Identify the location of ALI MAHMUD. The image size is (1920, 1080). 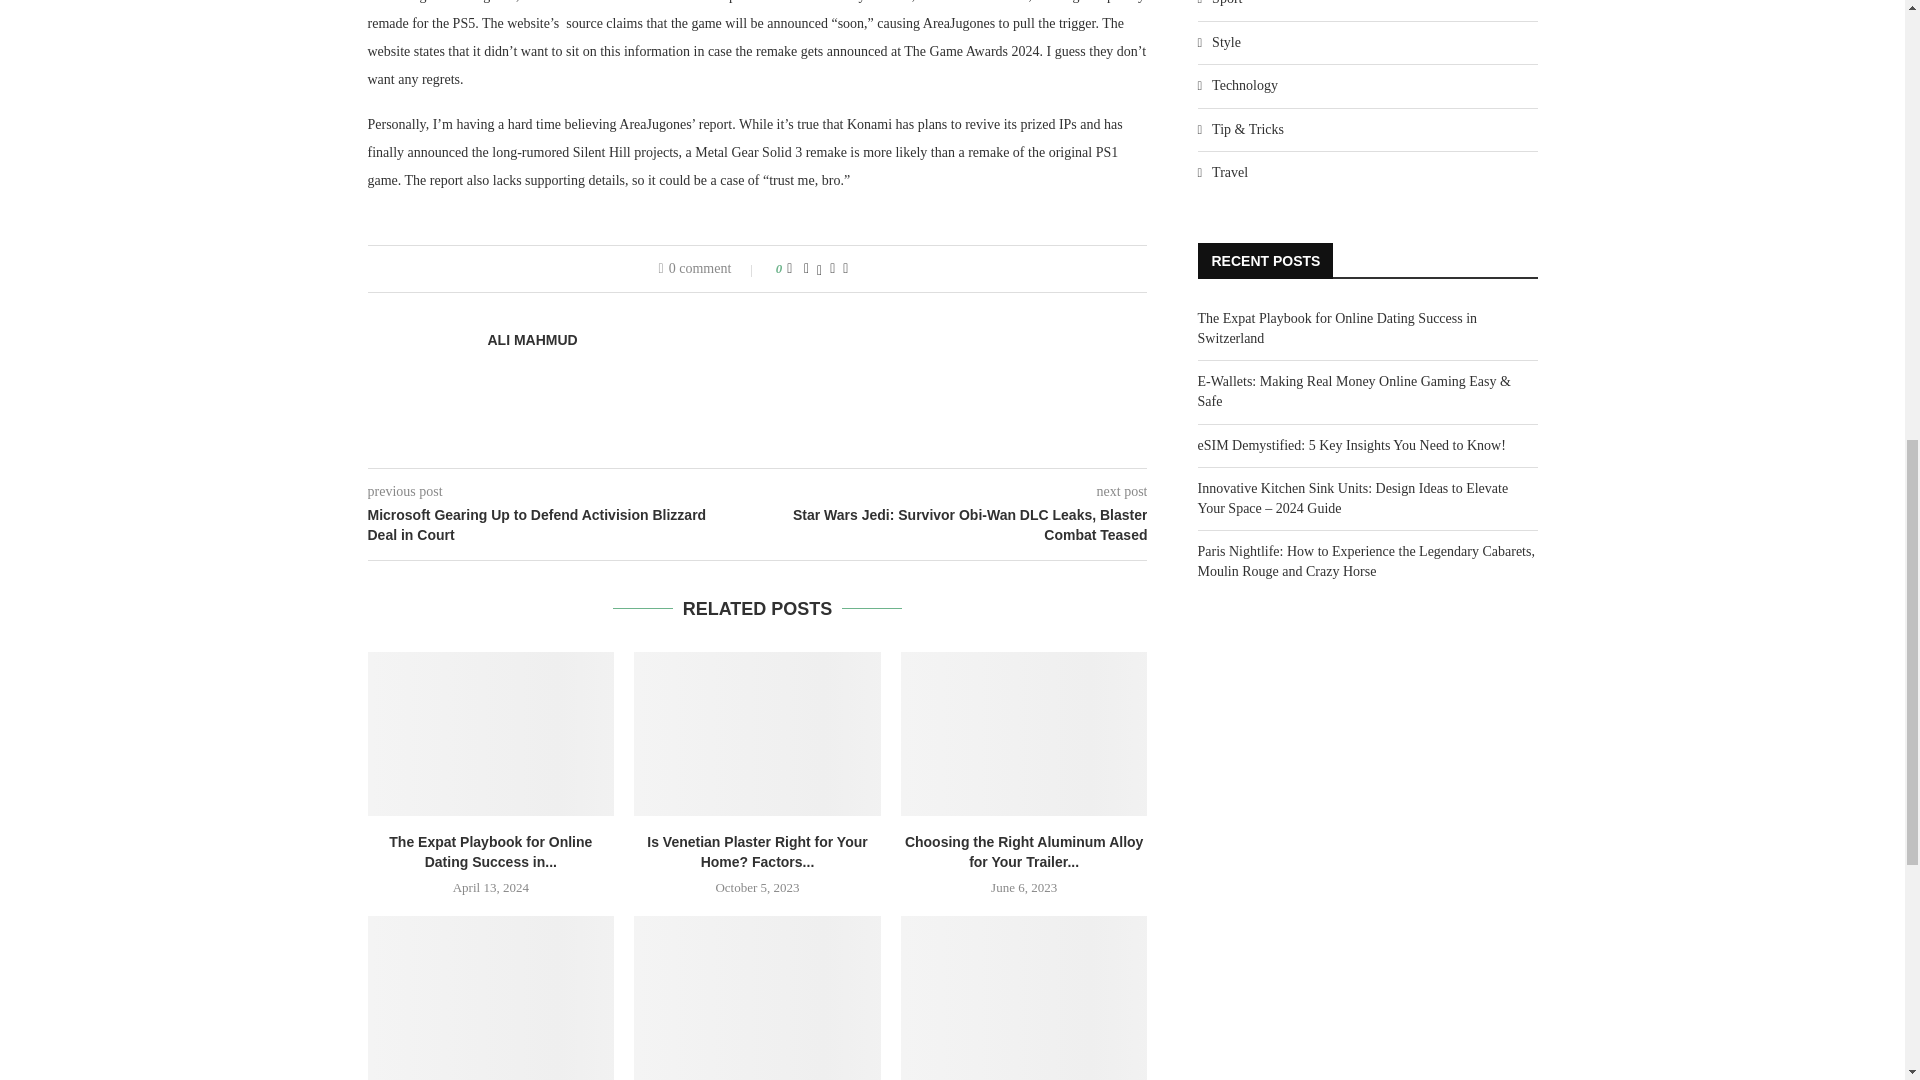
(532, 340).